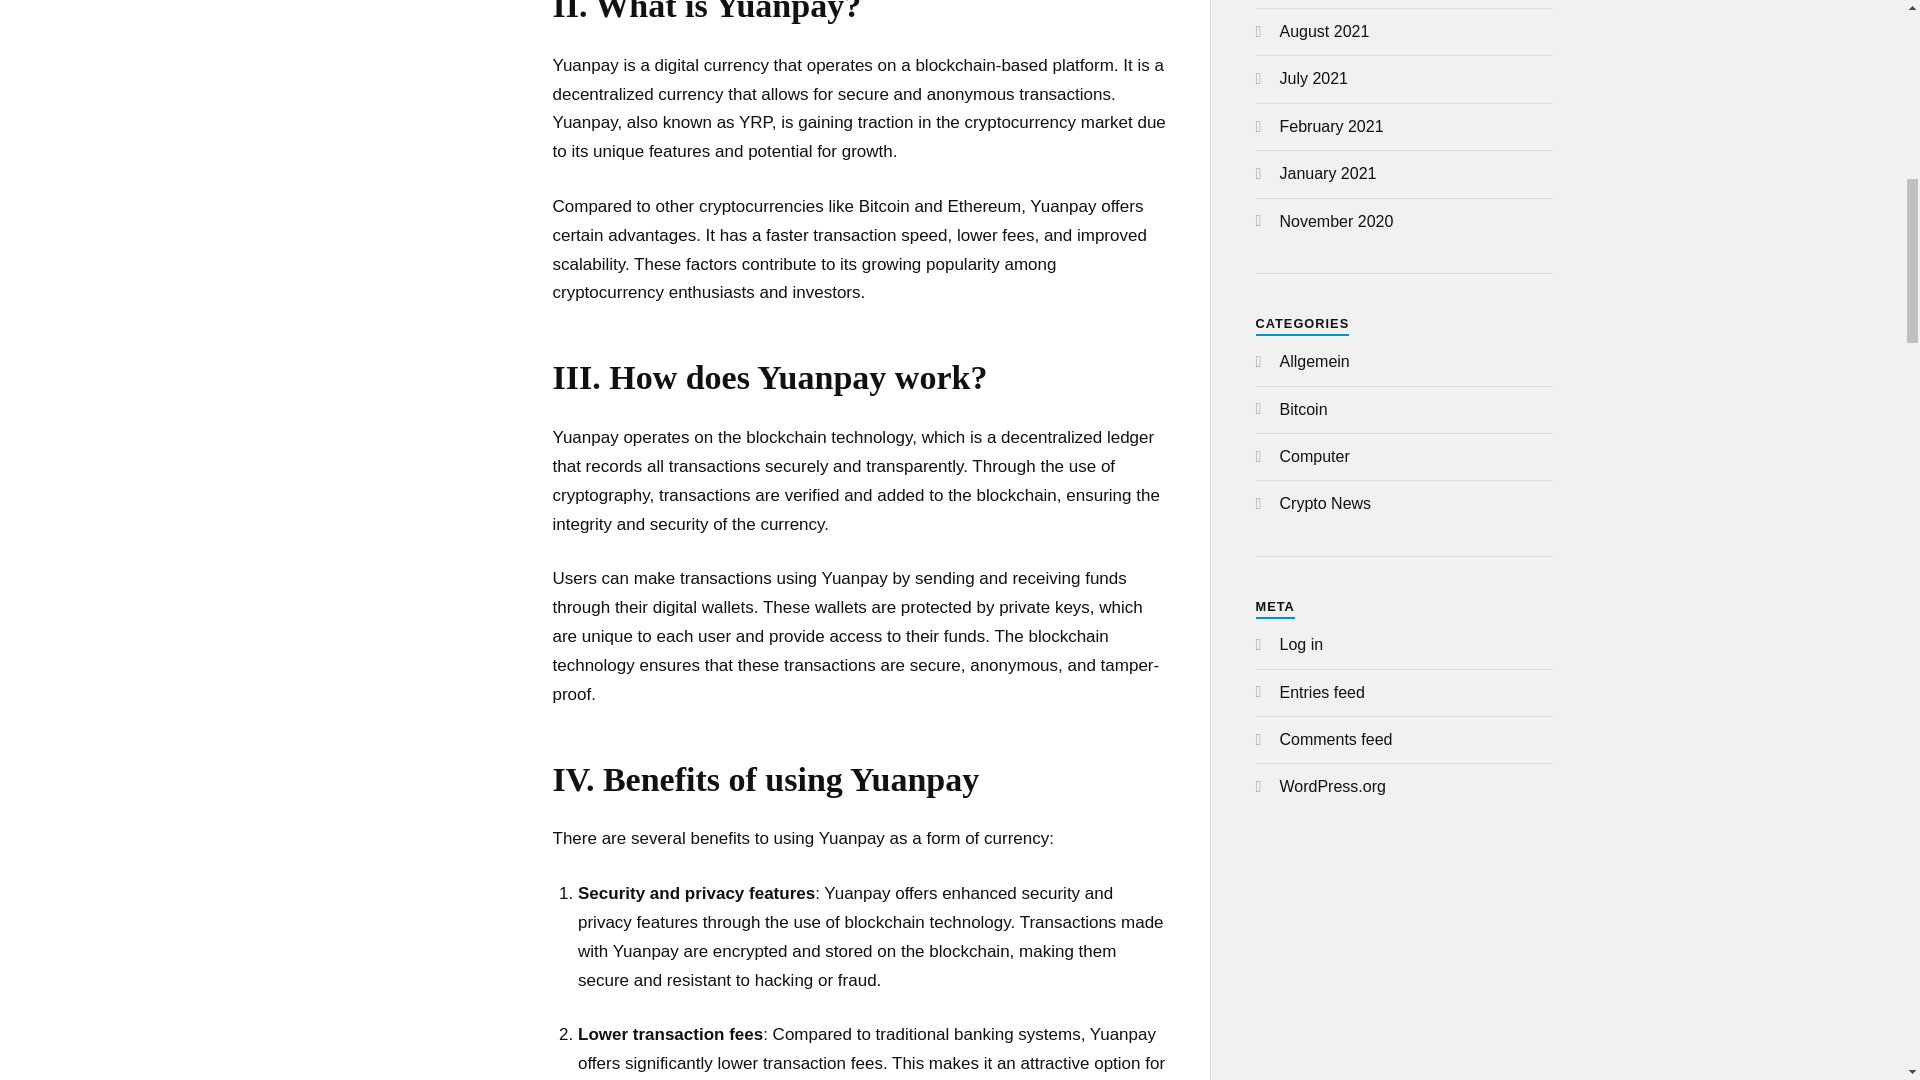  What do you see at coordinates (1314, 78) in the screenshot?
I see `July 2021` at bounding box center [1314, 78].